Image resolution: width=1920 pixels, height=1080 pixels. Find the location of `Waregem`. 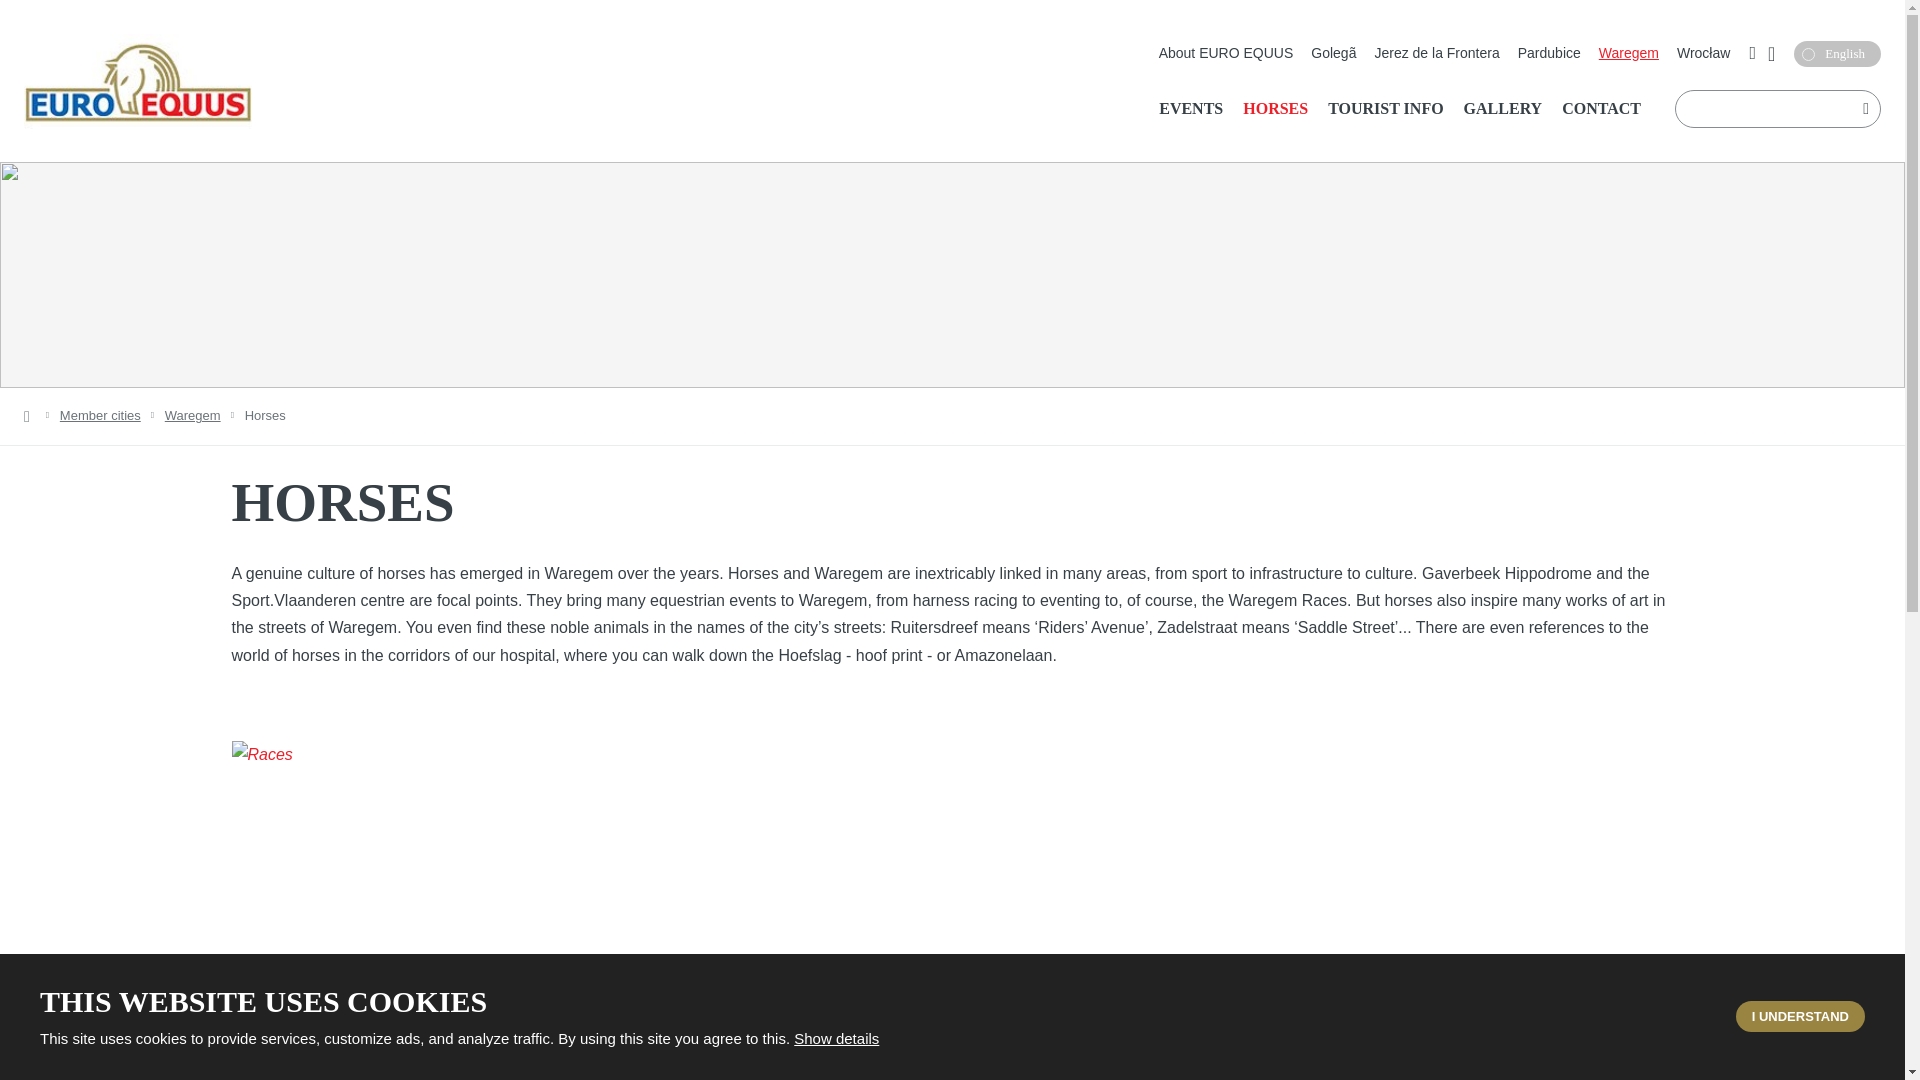

Waregem is located at coordinates (1628, 54).